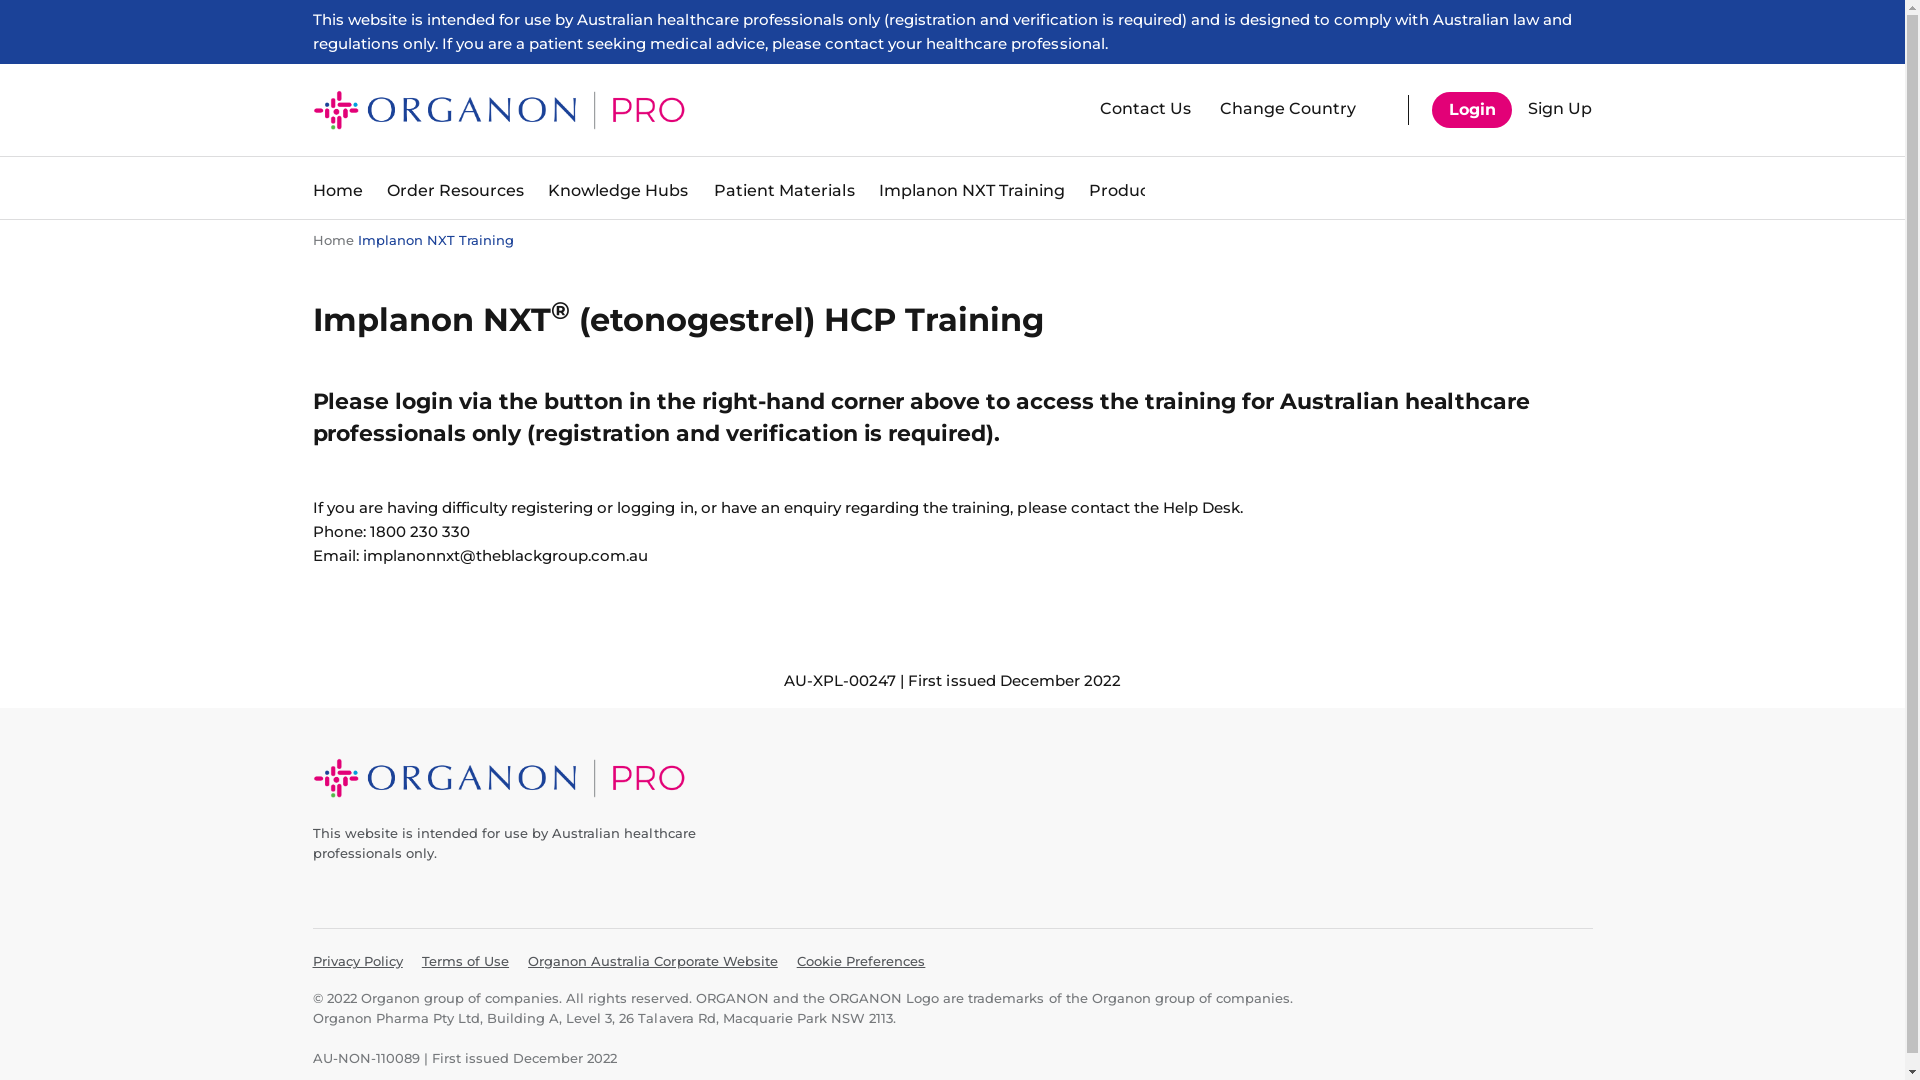 This screenshot has height=1080, width=1920. I want to click on Change Country, so click(1286, 109).